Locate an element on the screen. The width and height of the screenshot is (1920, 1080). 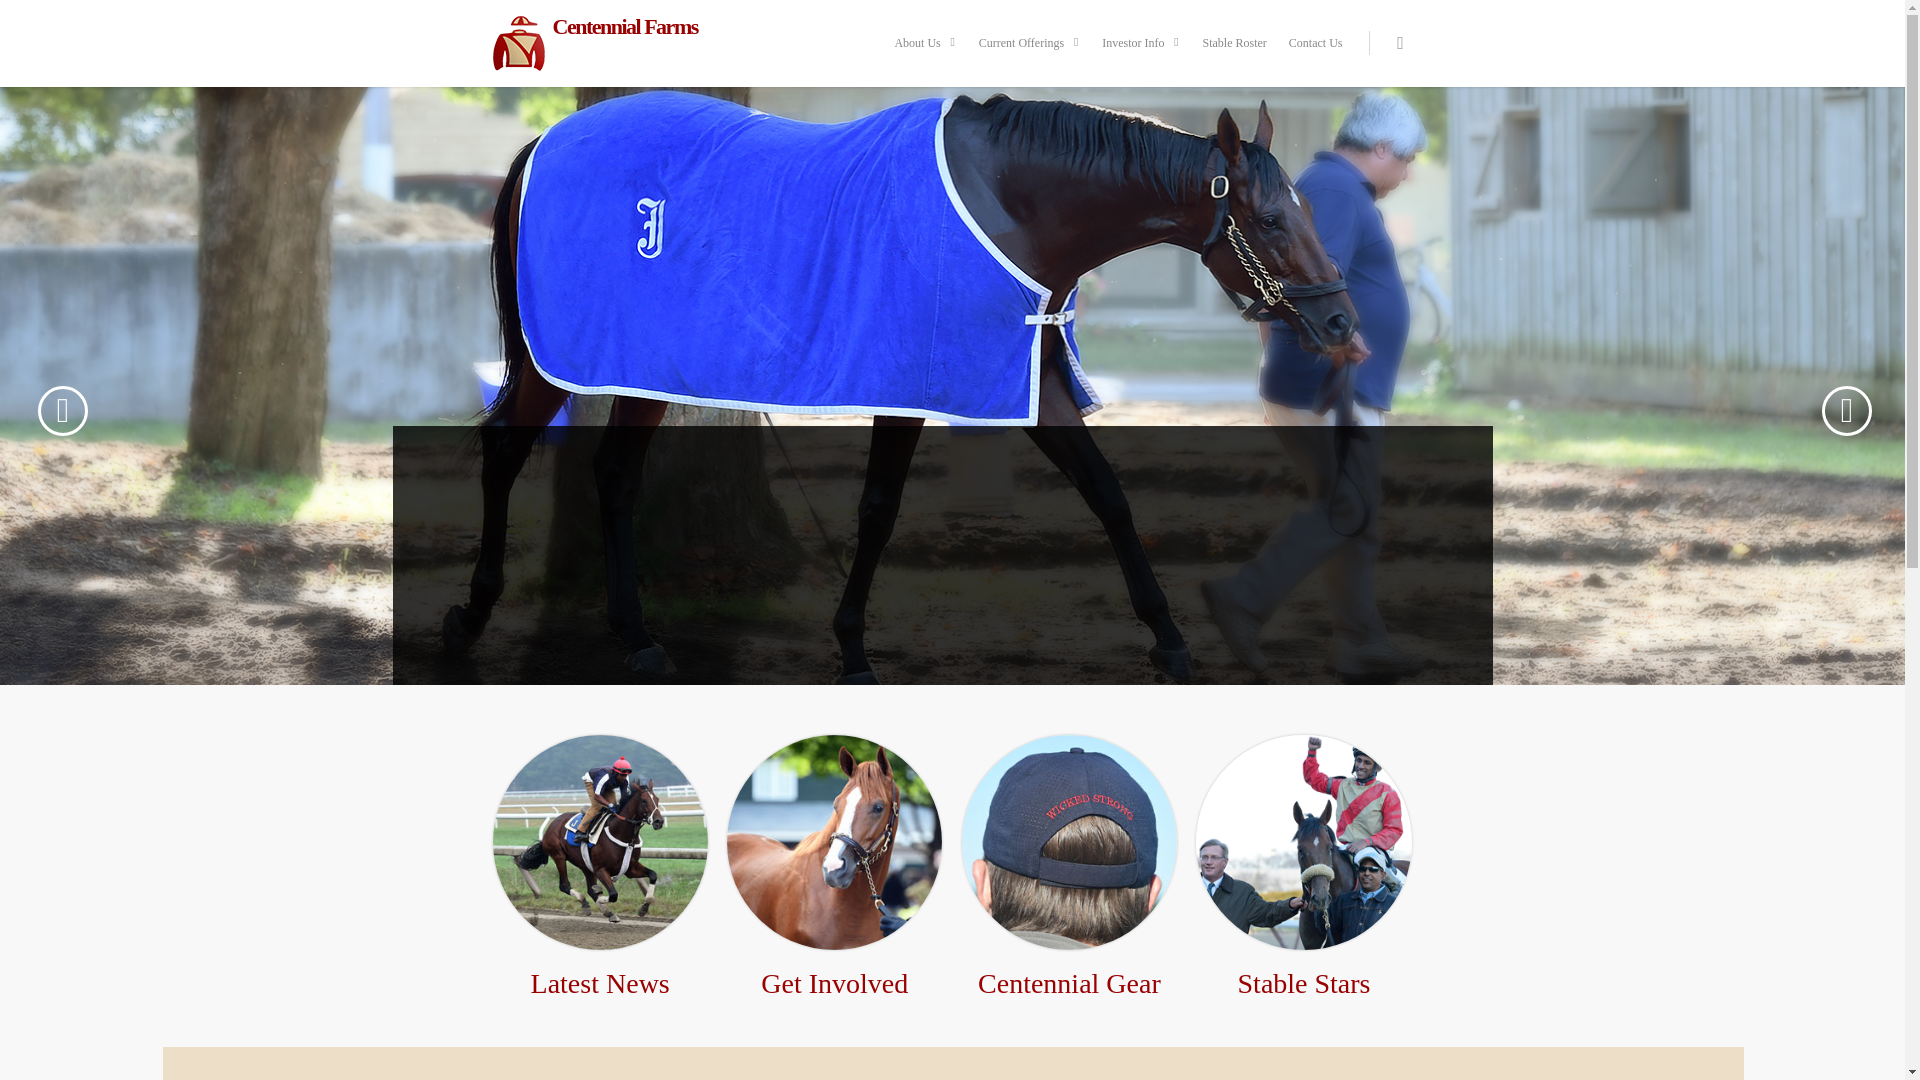
Get Involved is located at coordinates (834, 983).